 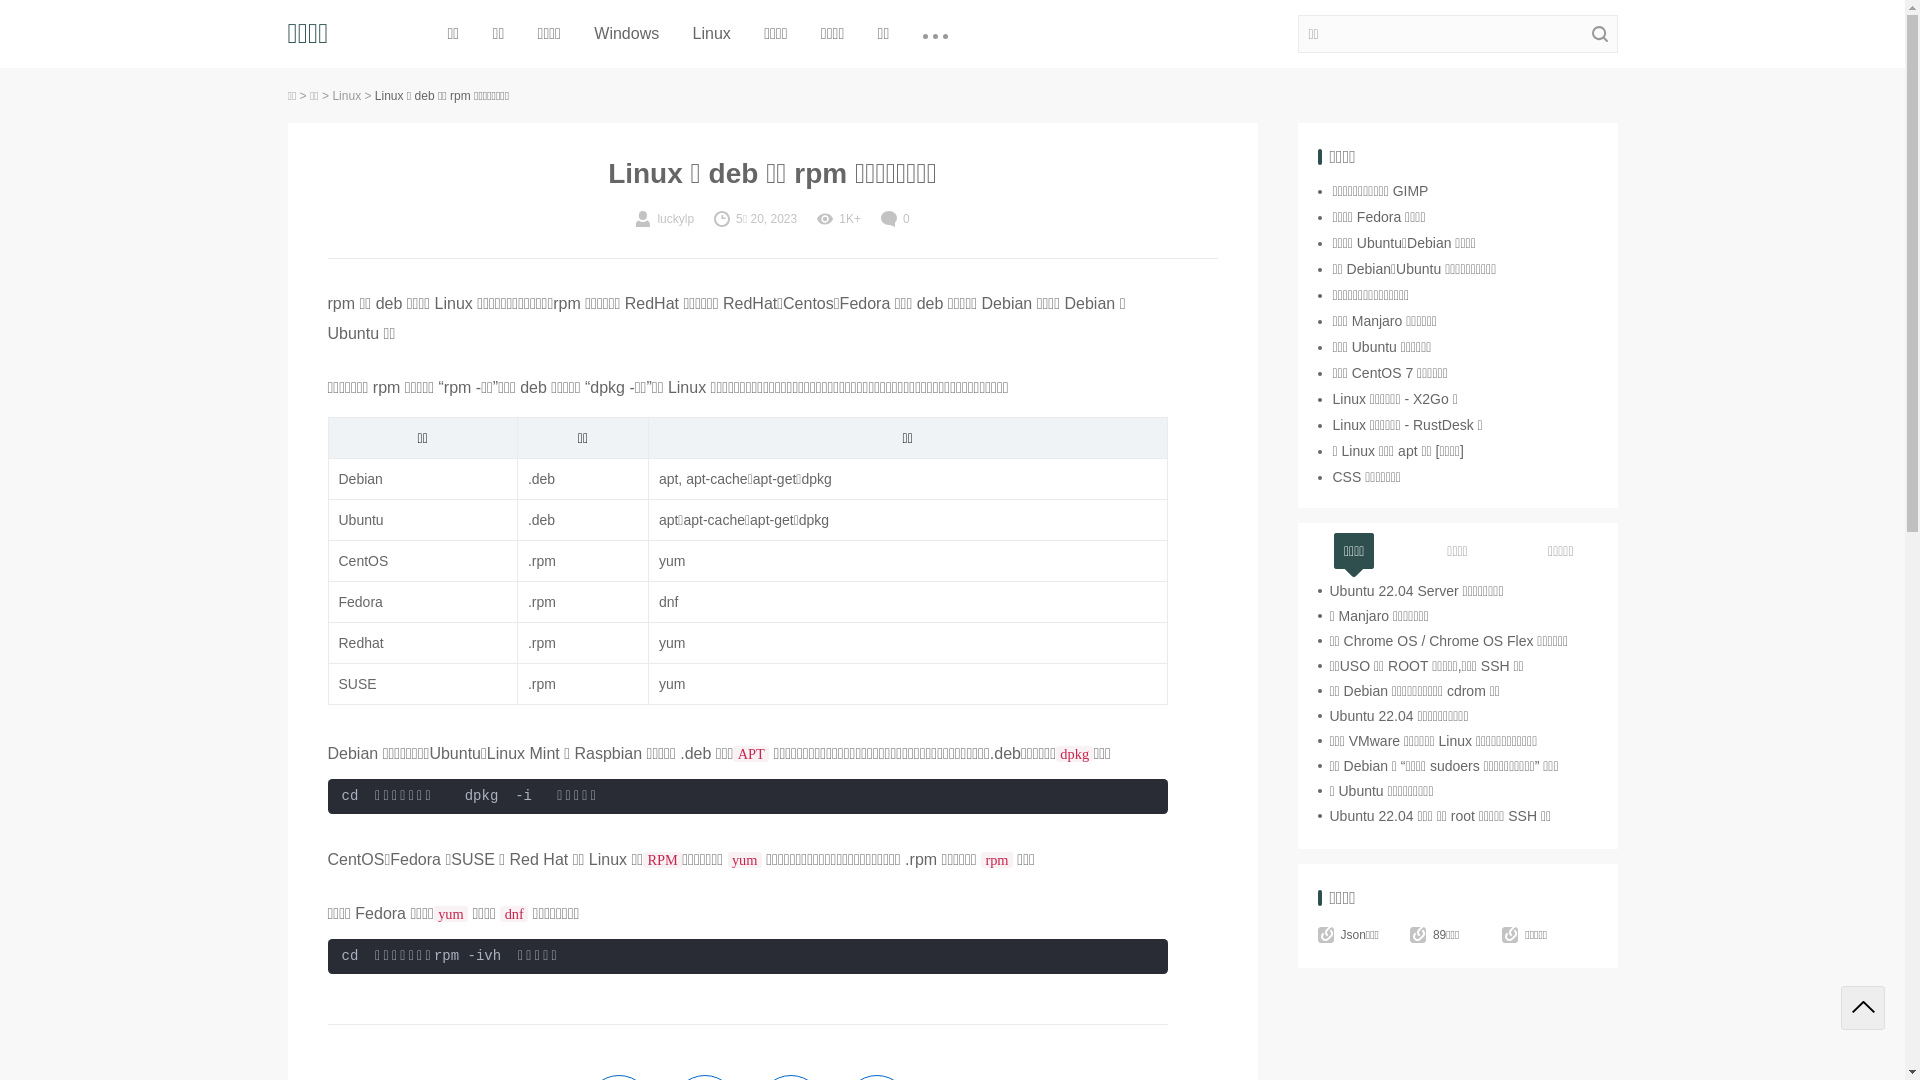 I want to click on Linux, so click(x=712, y=34).